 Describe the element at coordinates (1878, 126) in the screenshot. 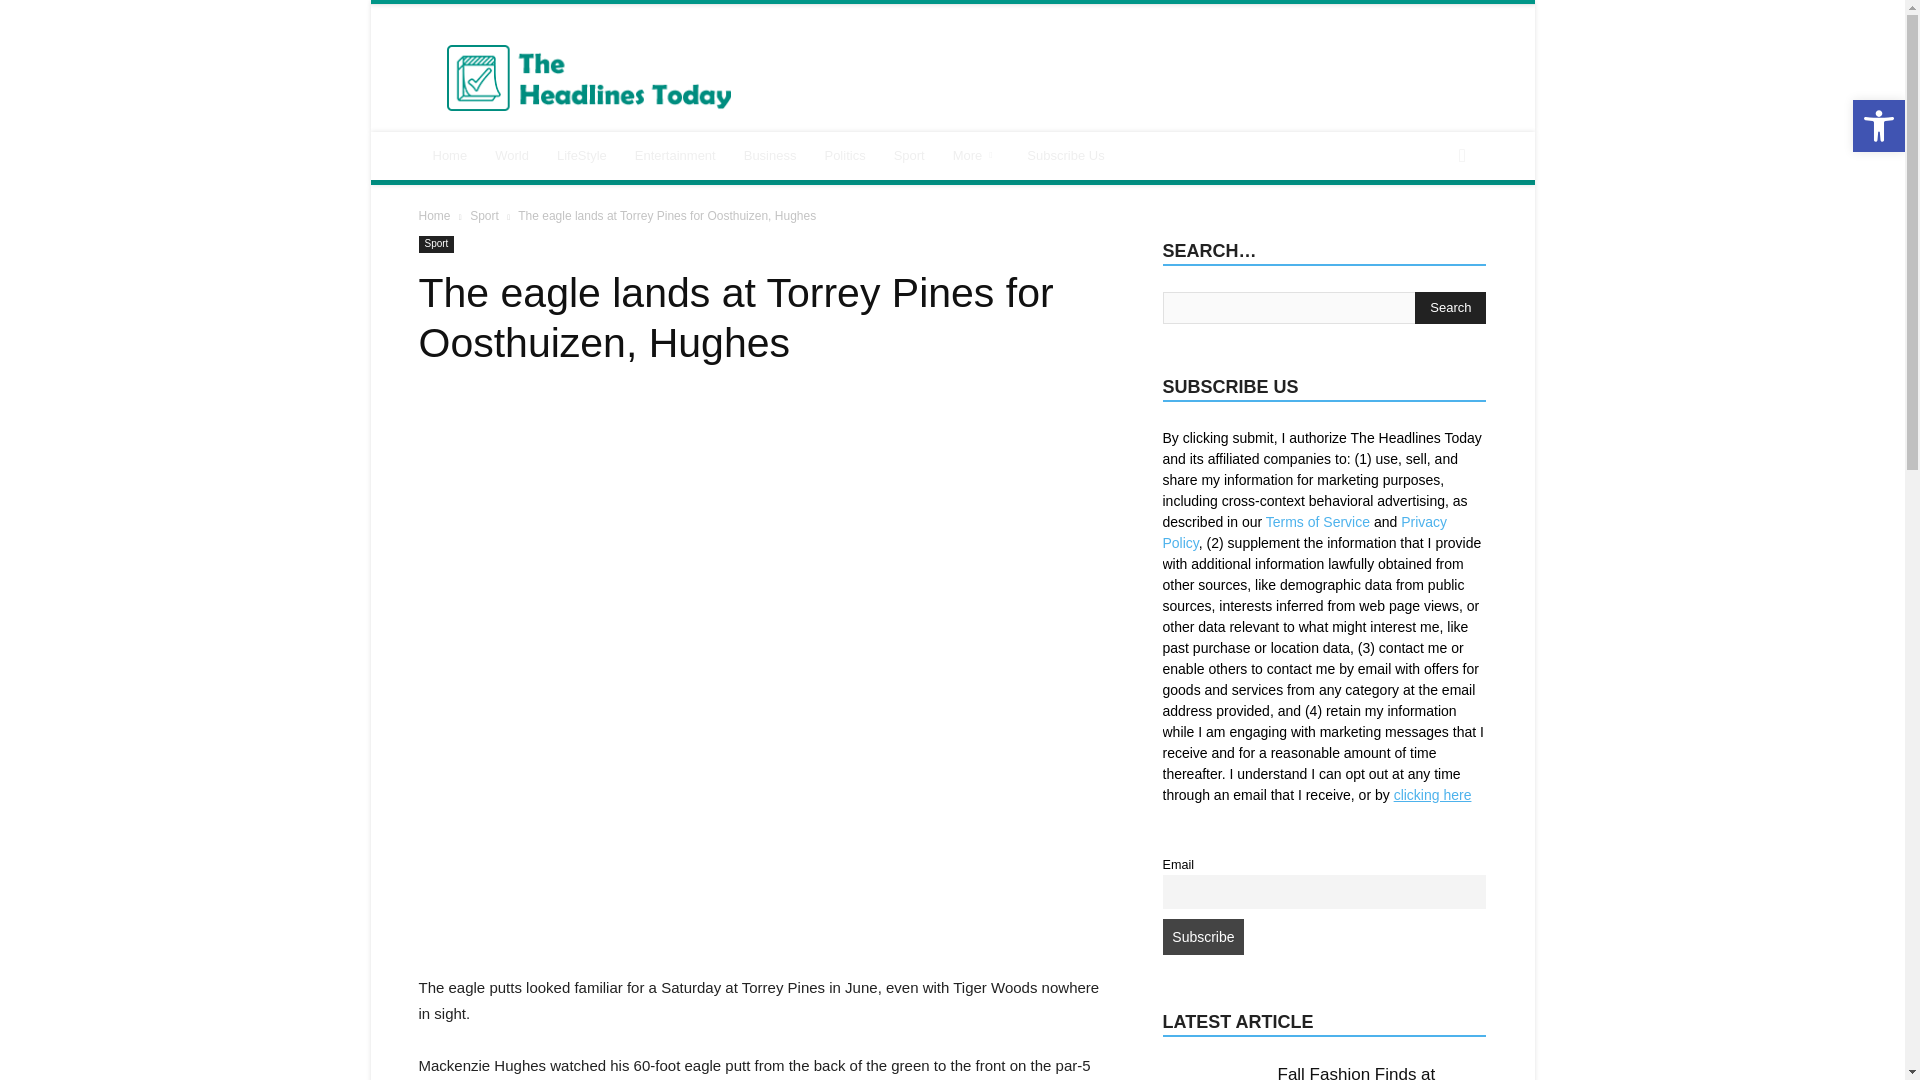

I see `Accessibility Tools` at that location.